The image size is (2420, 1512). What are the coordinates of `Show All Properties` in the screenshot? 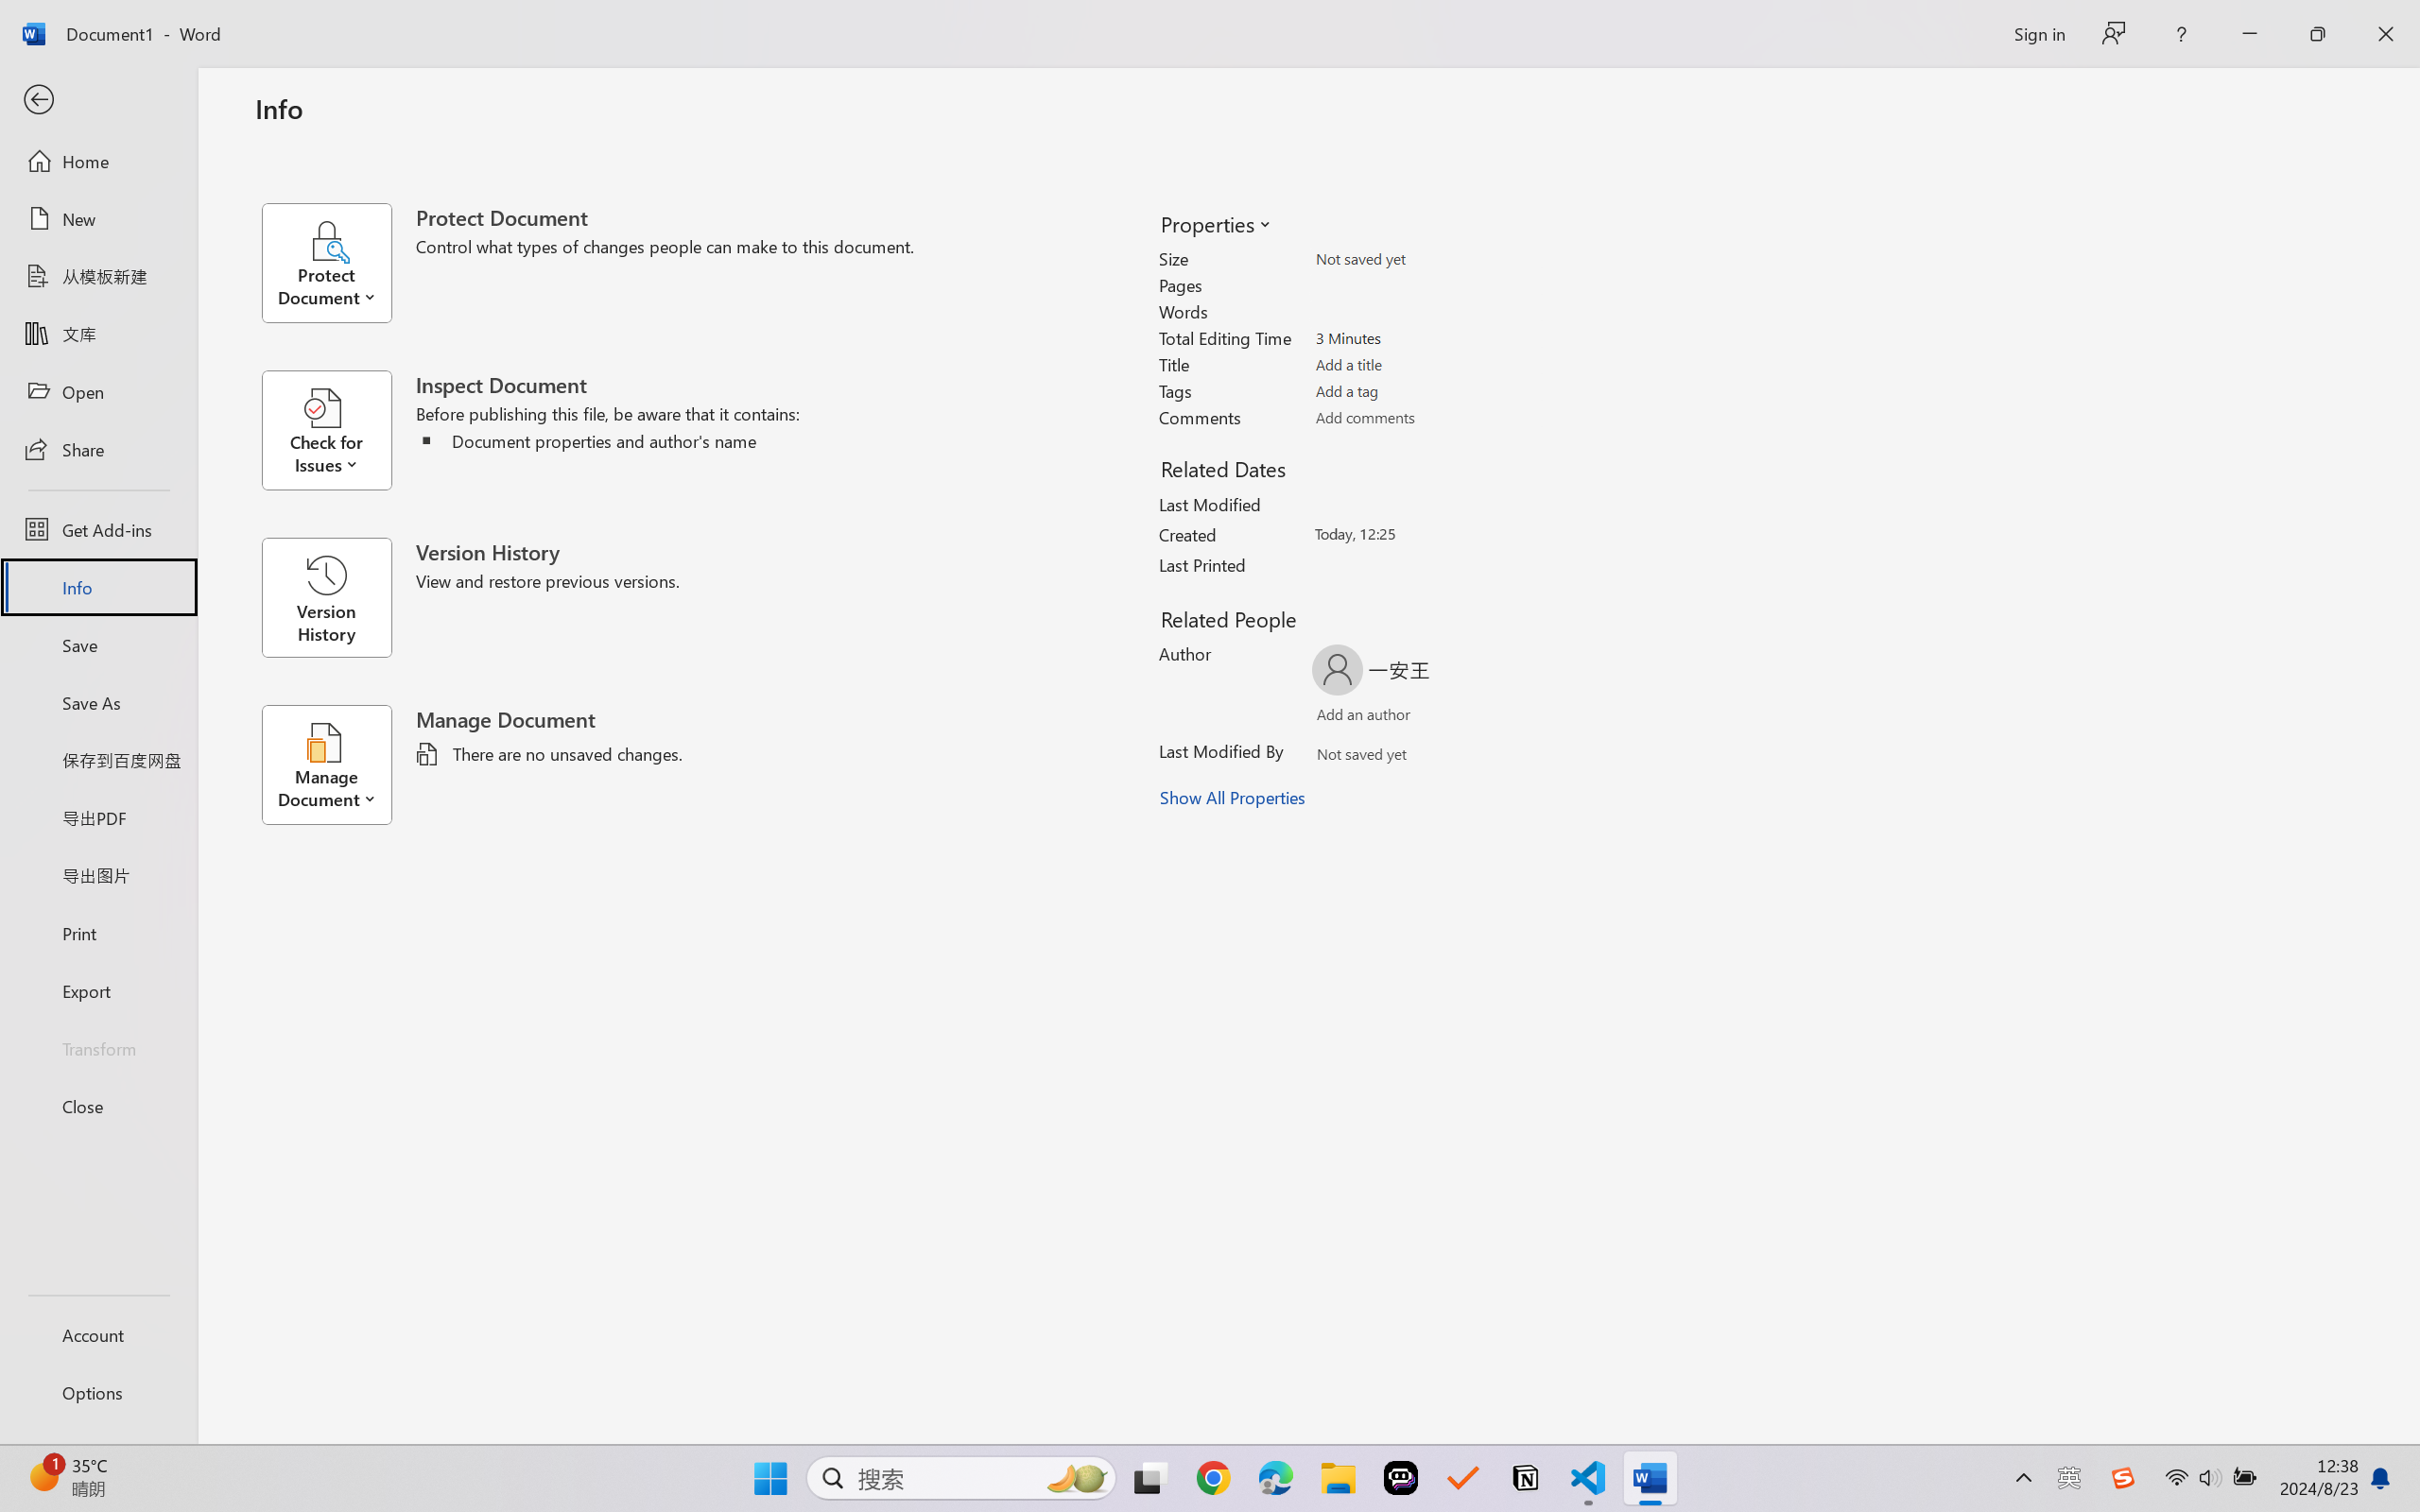 It's located at (1233, 798).